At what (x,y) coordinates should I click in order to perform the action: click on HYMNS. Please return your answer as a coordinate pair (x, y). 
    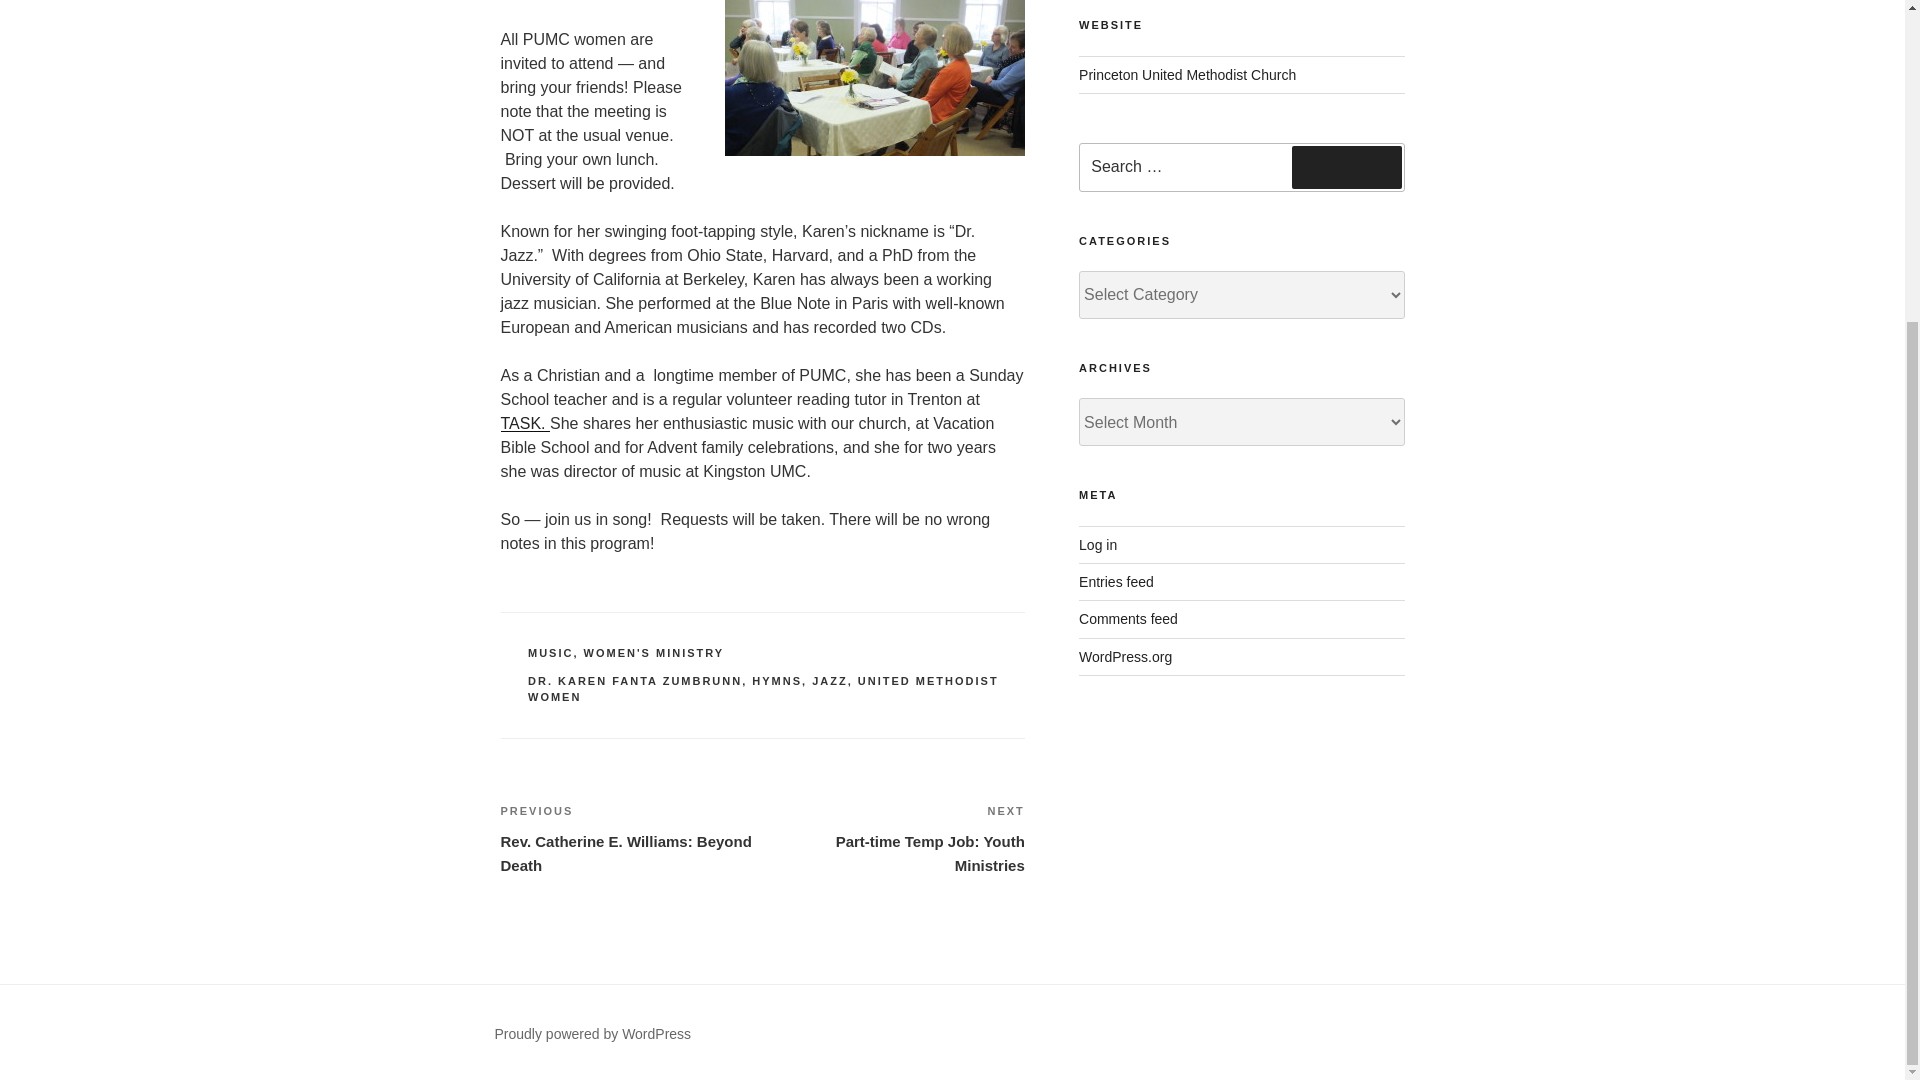
    Looking at the image, I should click on (1125, 657).